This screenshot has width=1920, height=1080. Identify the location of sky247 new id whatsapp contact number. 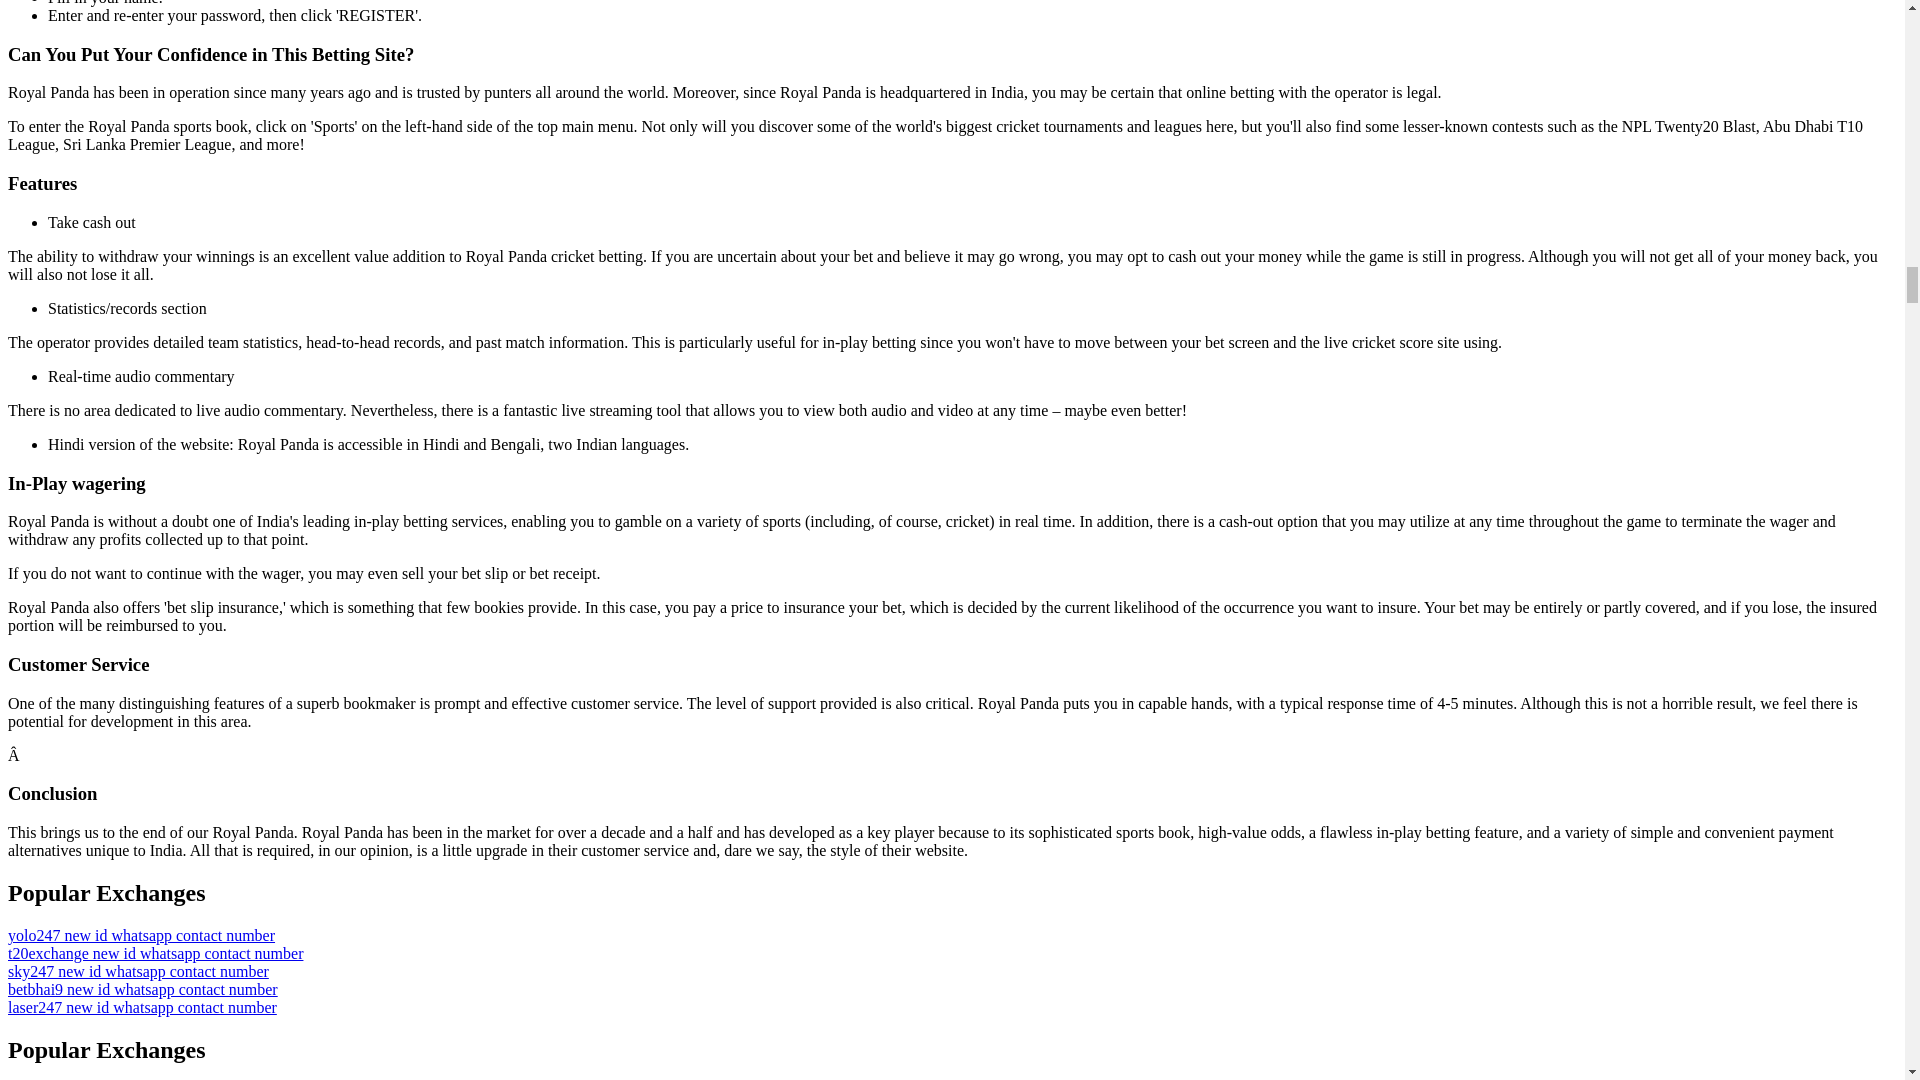
(138, 971).